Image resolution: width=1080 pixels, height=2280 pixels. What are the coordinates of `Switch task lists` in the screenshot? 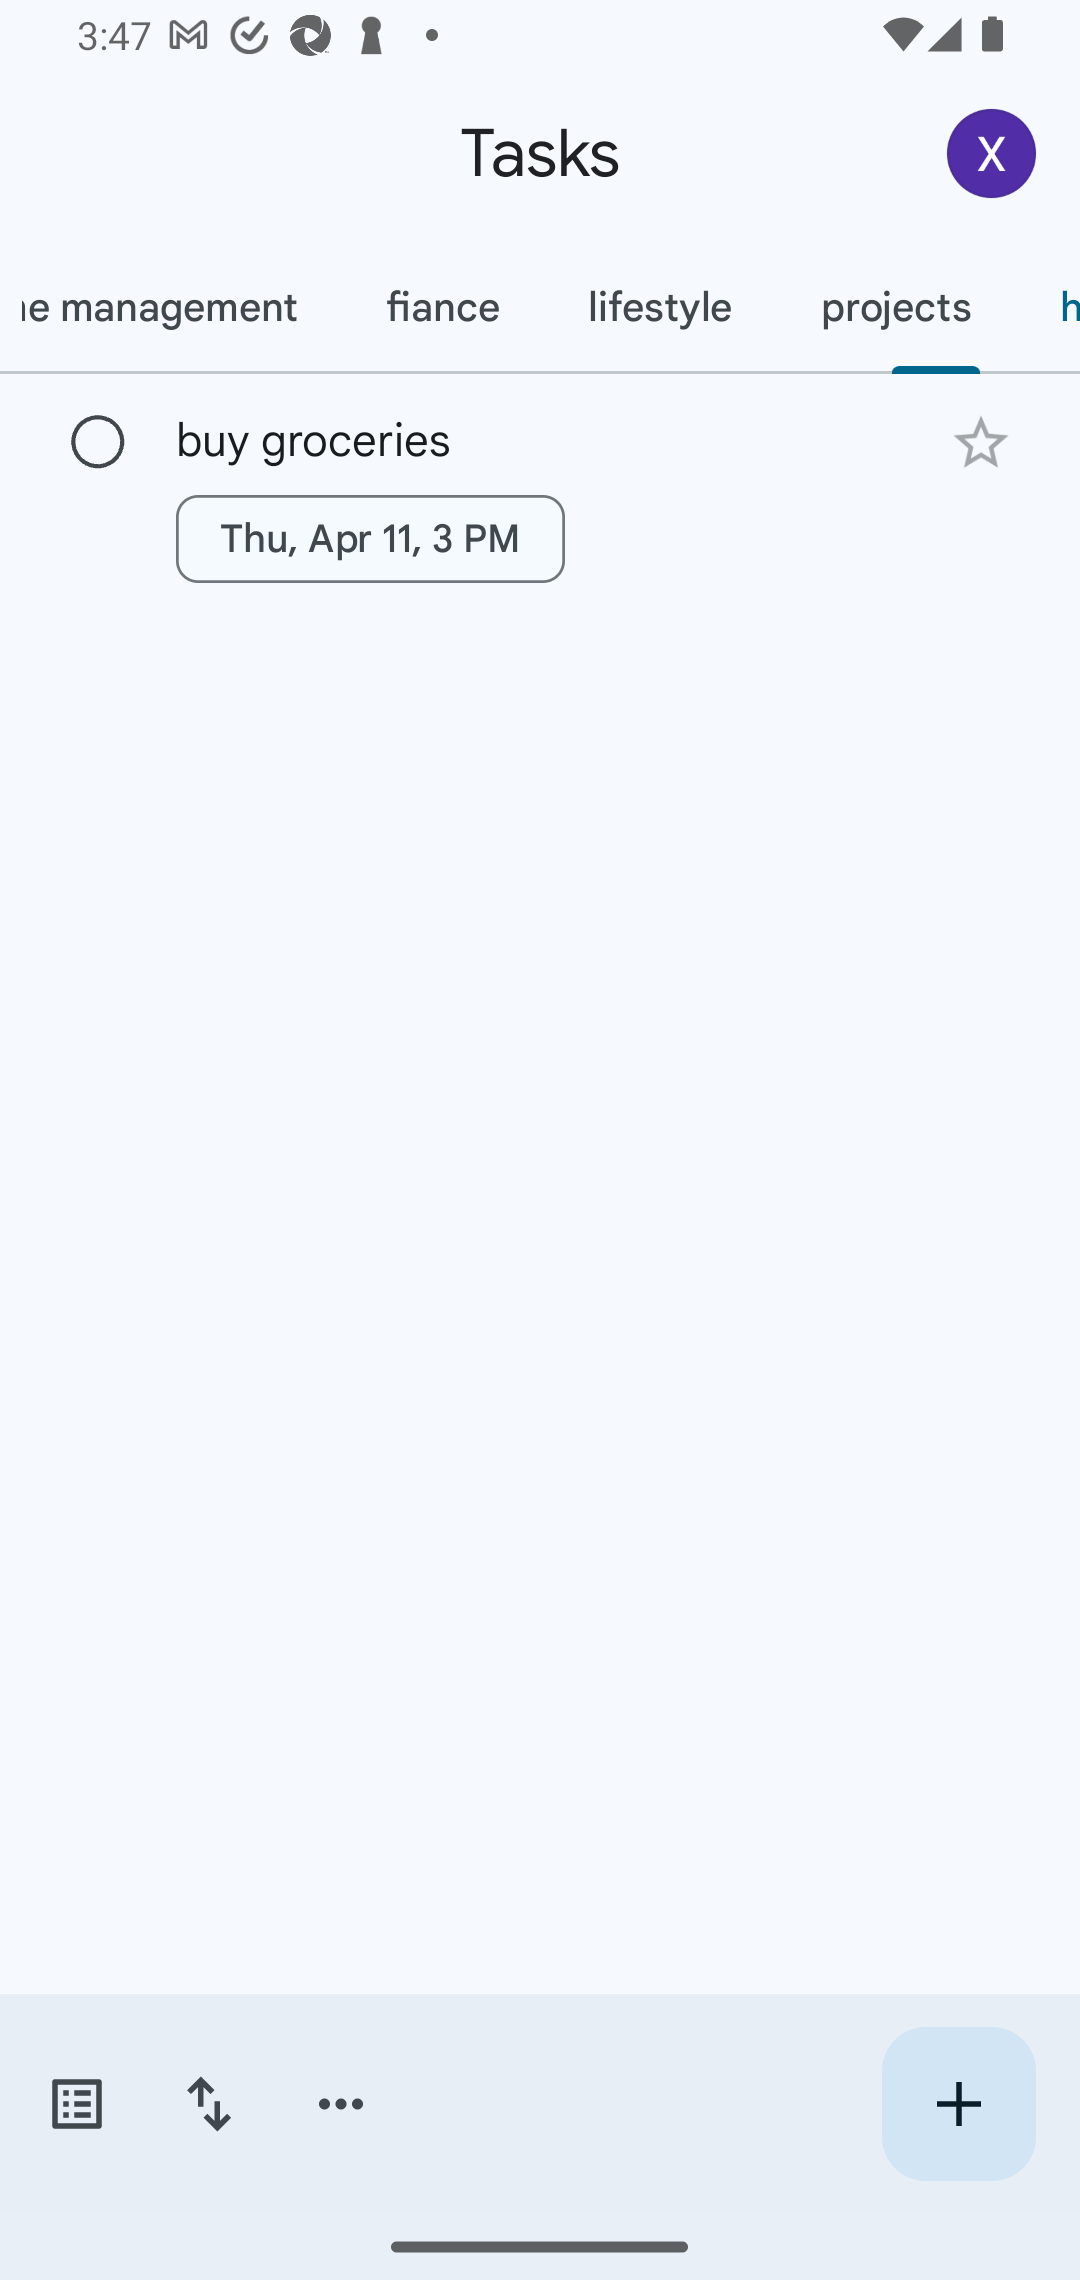 It's located at (76, 2104).